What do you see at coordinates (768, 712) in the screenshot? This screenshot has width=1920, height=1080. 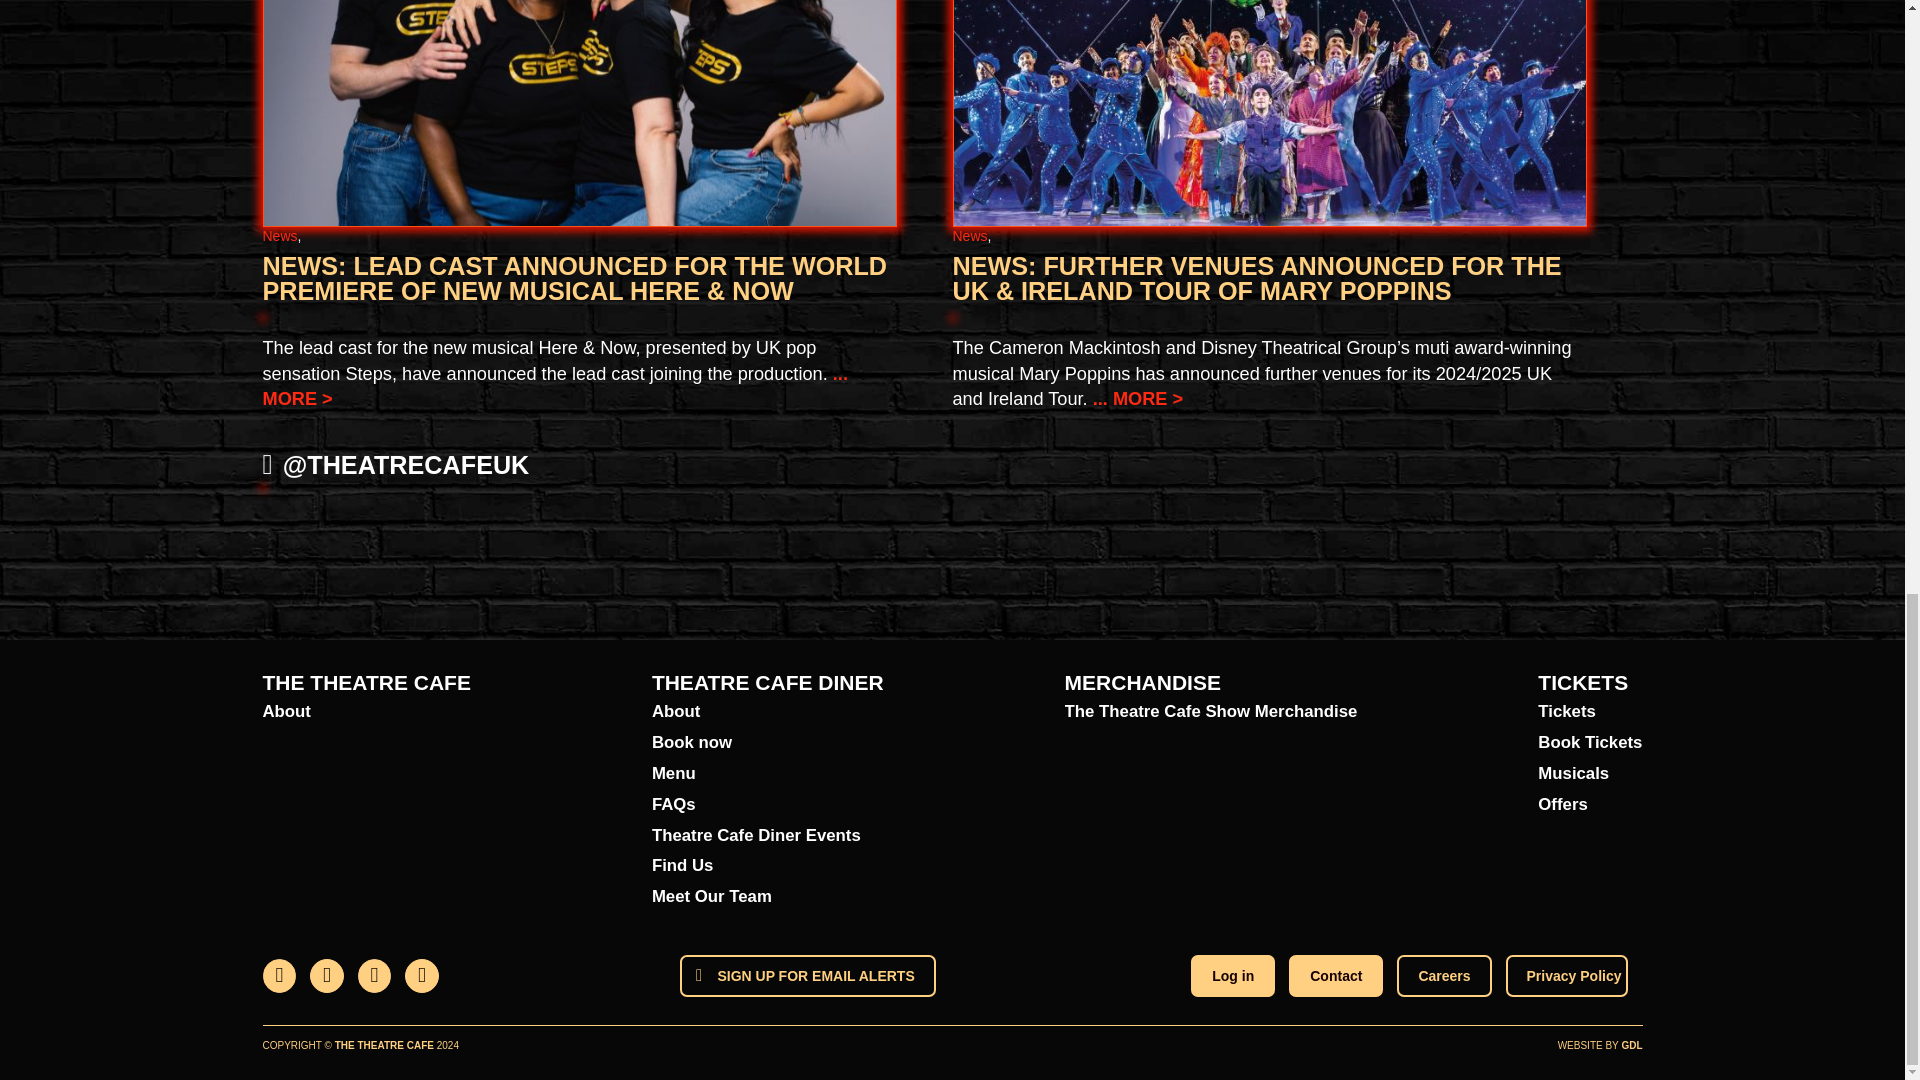 I see `About` at bounding box center [768, 712].